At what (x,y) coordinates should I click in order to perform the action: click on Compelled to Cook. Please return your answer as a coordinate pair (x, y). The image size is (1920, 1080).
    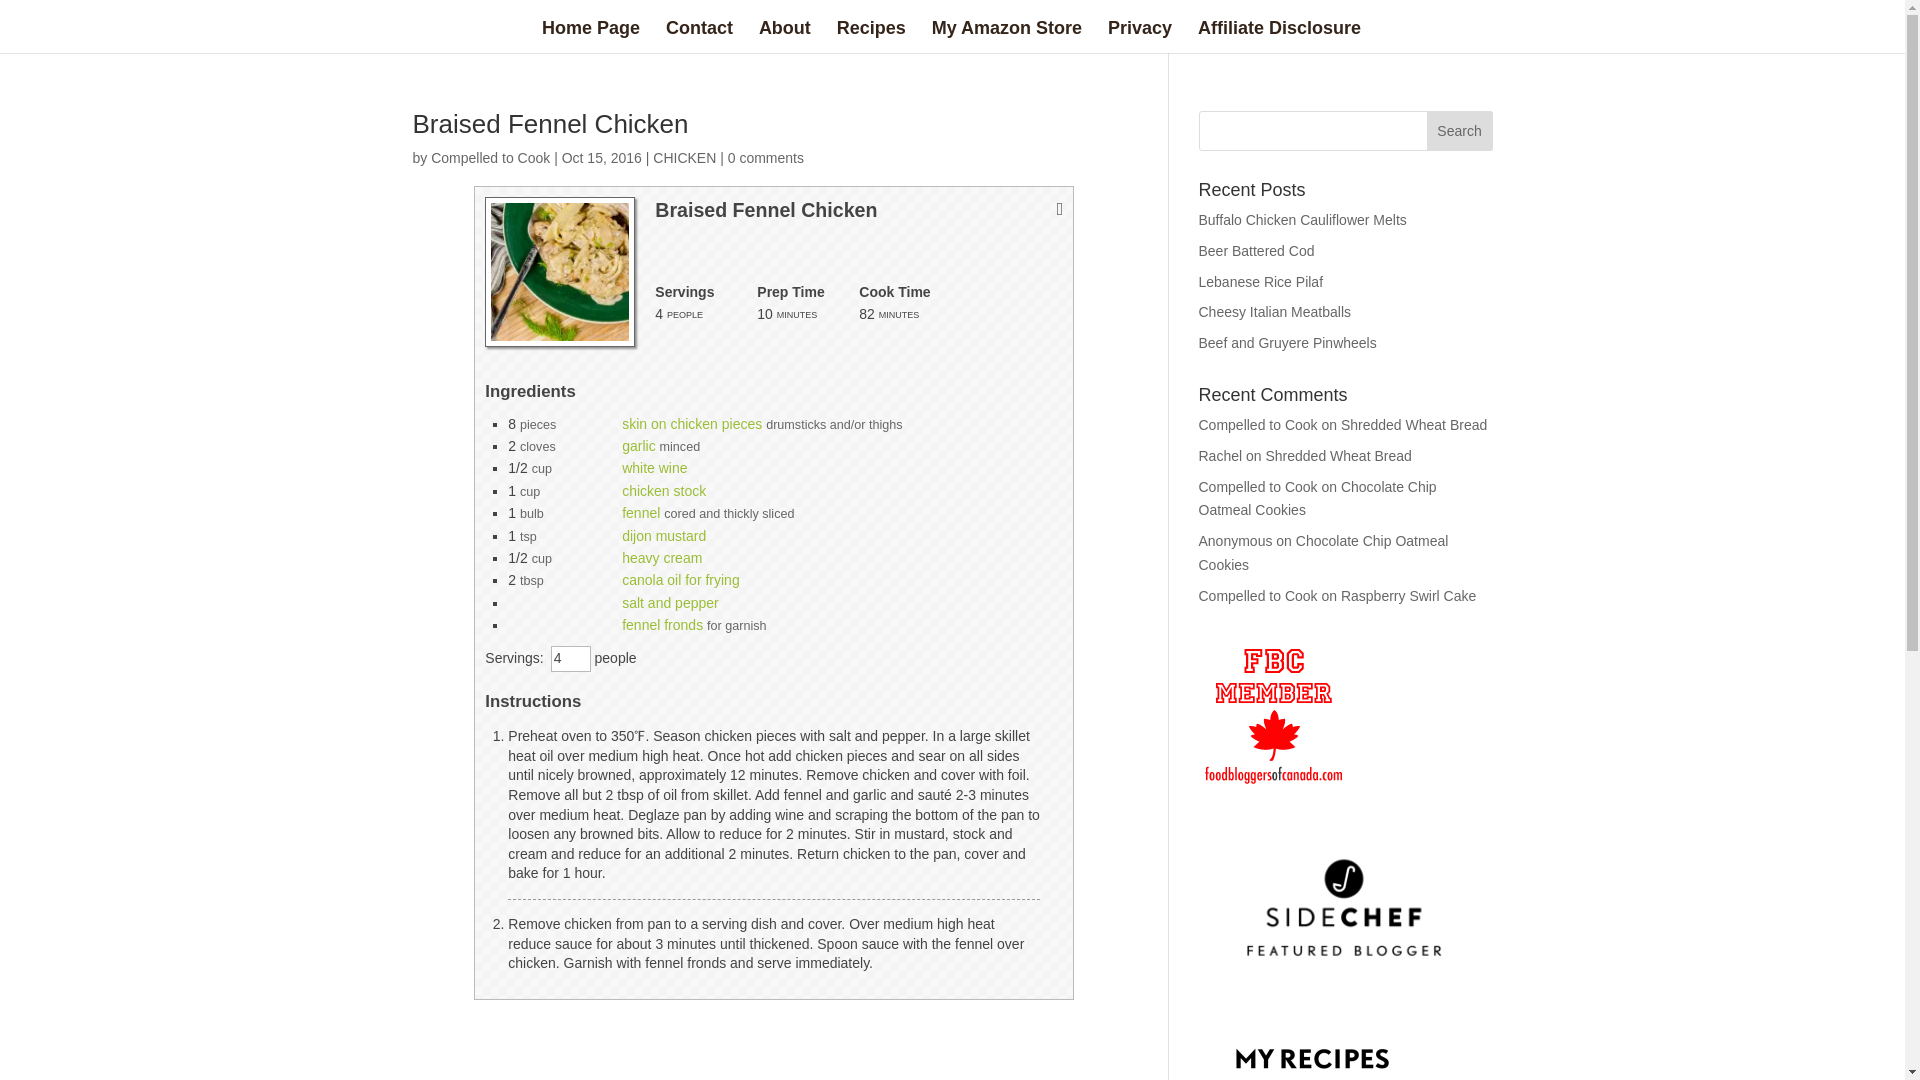
    Looking at the image, I should click on (490, 158).